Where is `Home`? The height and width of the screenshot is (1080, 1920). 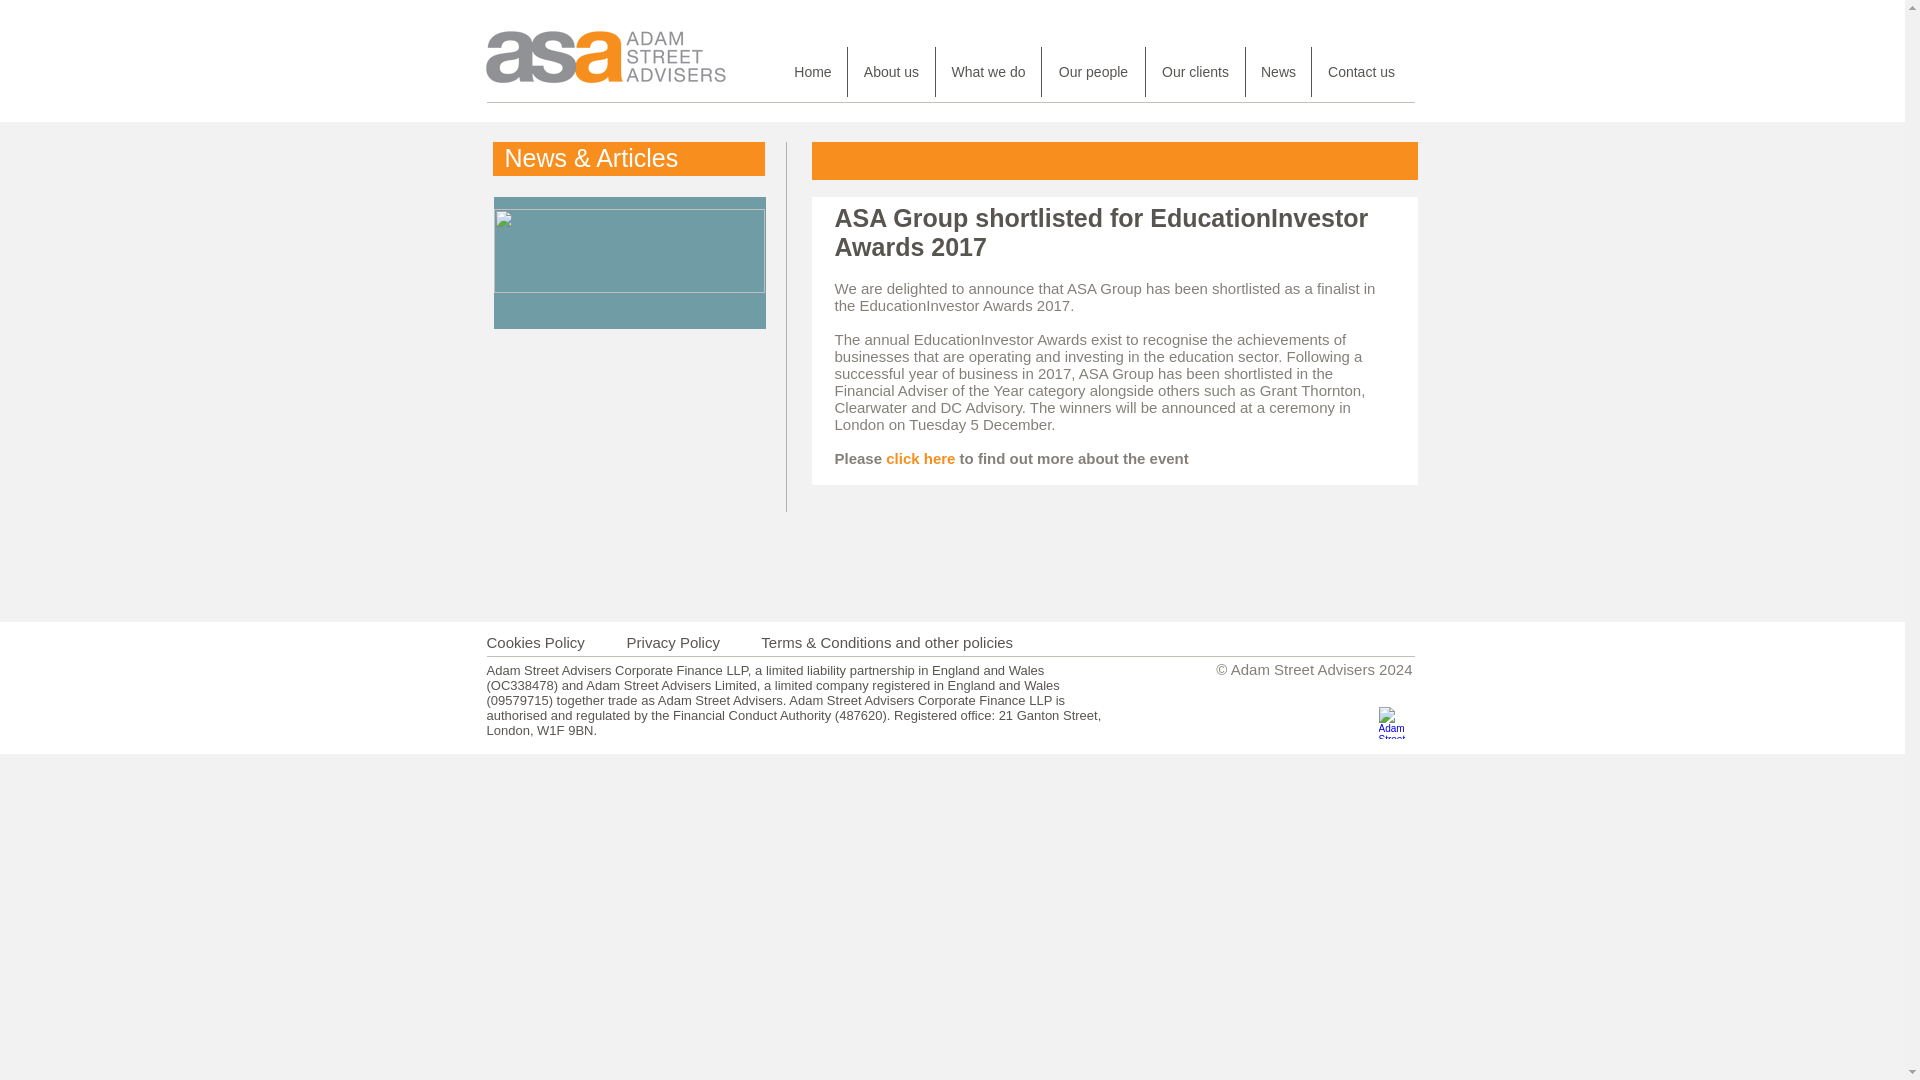 Home is located at coordinates (812, 72).